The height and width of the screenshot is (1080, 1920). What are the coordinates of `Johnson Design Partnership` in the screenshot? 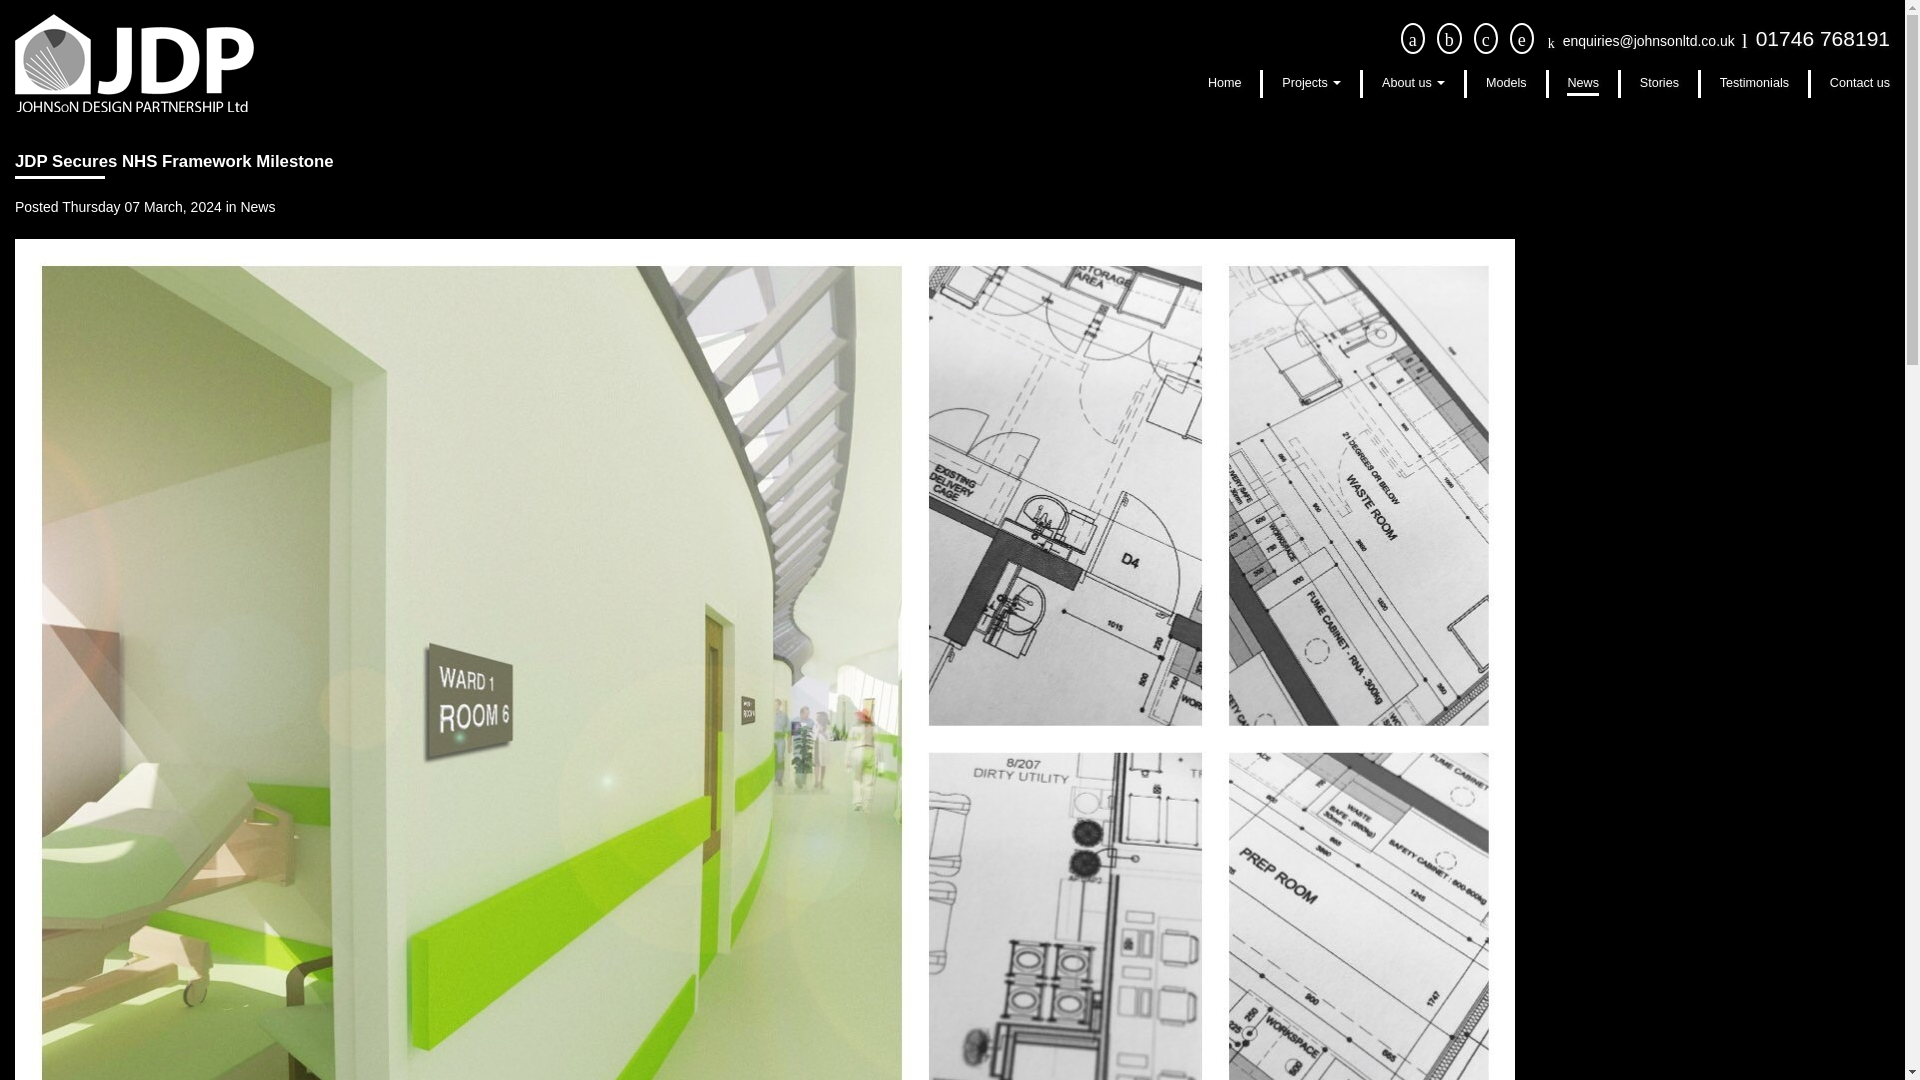 It's located at (134, 63).